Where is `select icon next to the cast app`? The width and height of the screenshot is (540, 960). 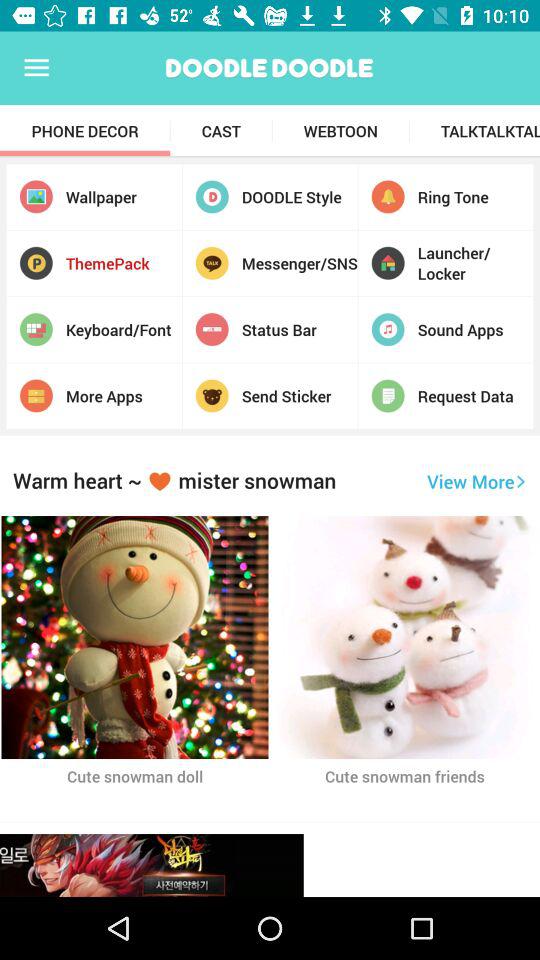
select icon next to the cast app is located at coordinates (340, 131).